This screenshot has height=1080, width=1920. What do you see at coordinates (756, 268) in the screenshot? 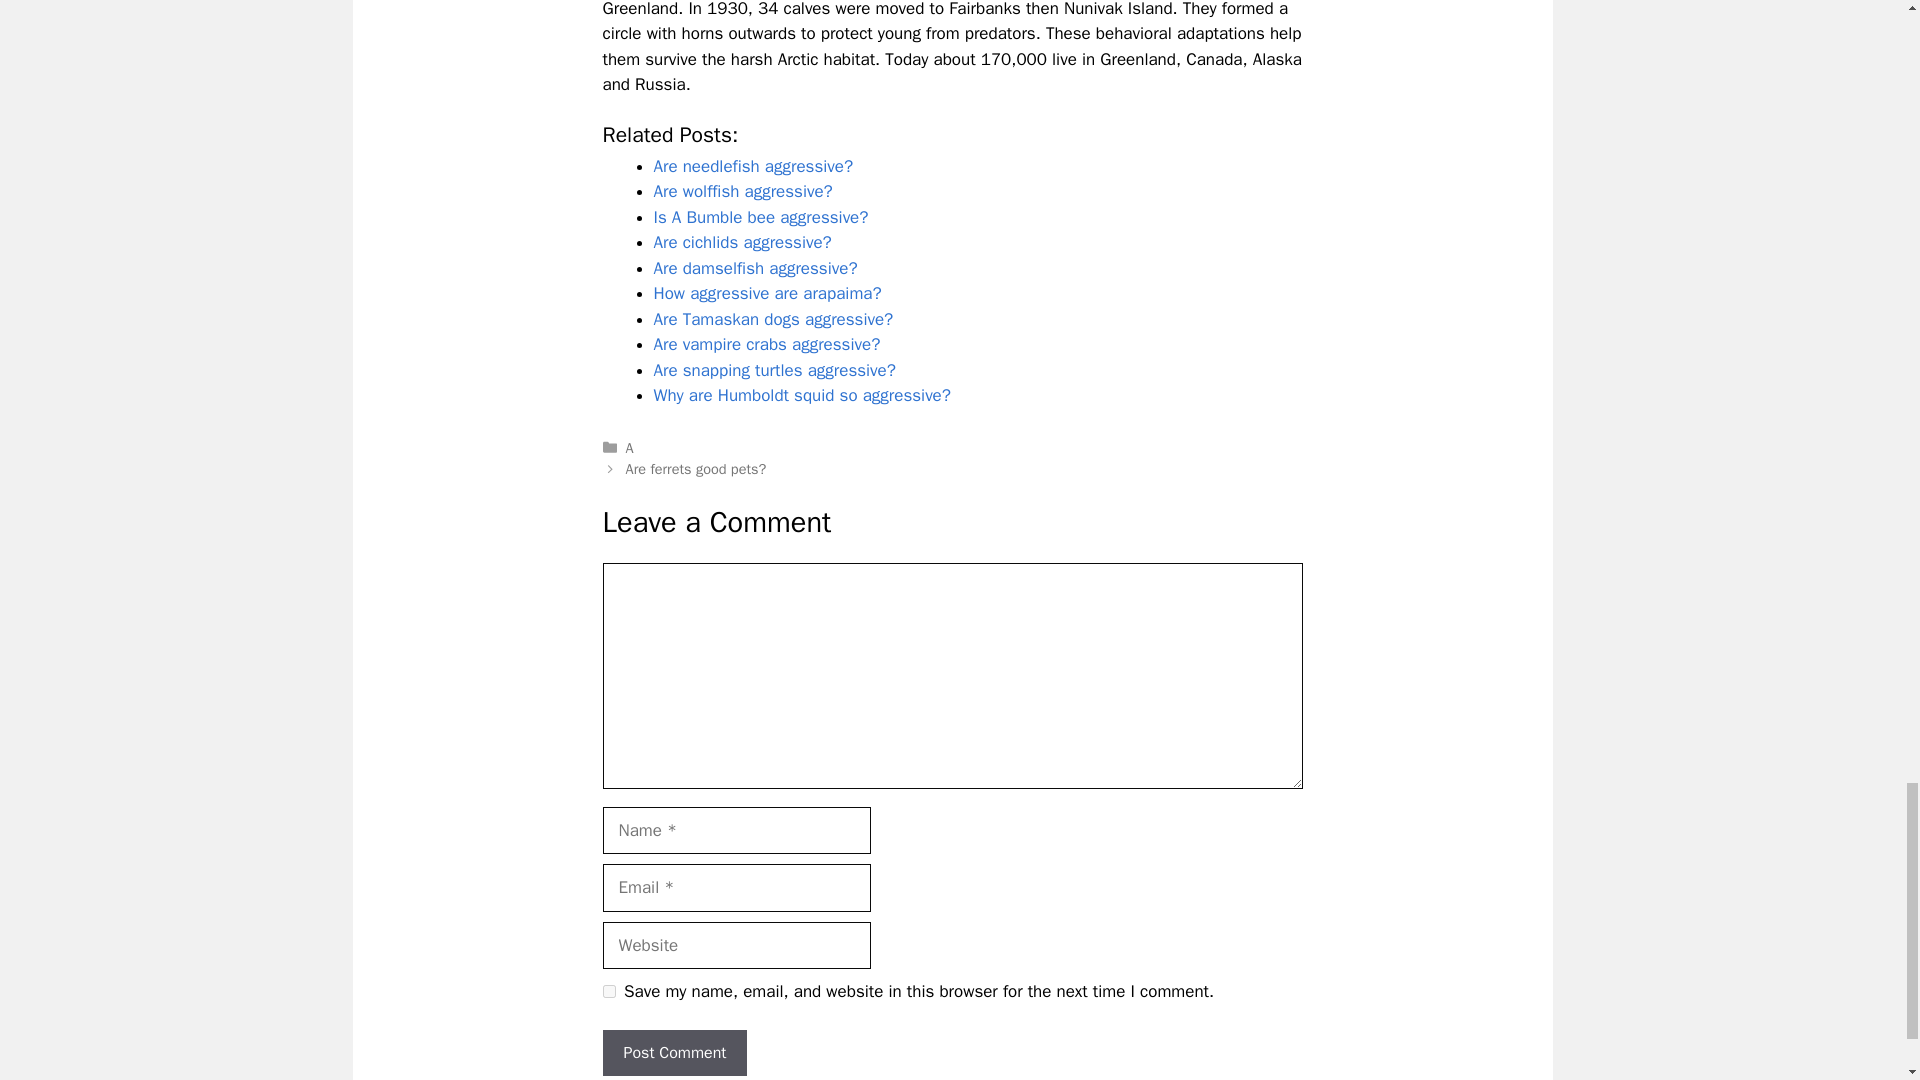
I see `Are damselfish aggressive?` at bounding box center [756, 268].